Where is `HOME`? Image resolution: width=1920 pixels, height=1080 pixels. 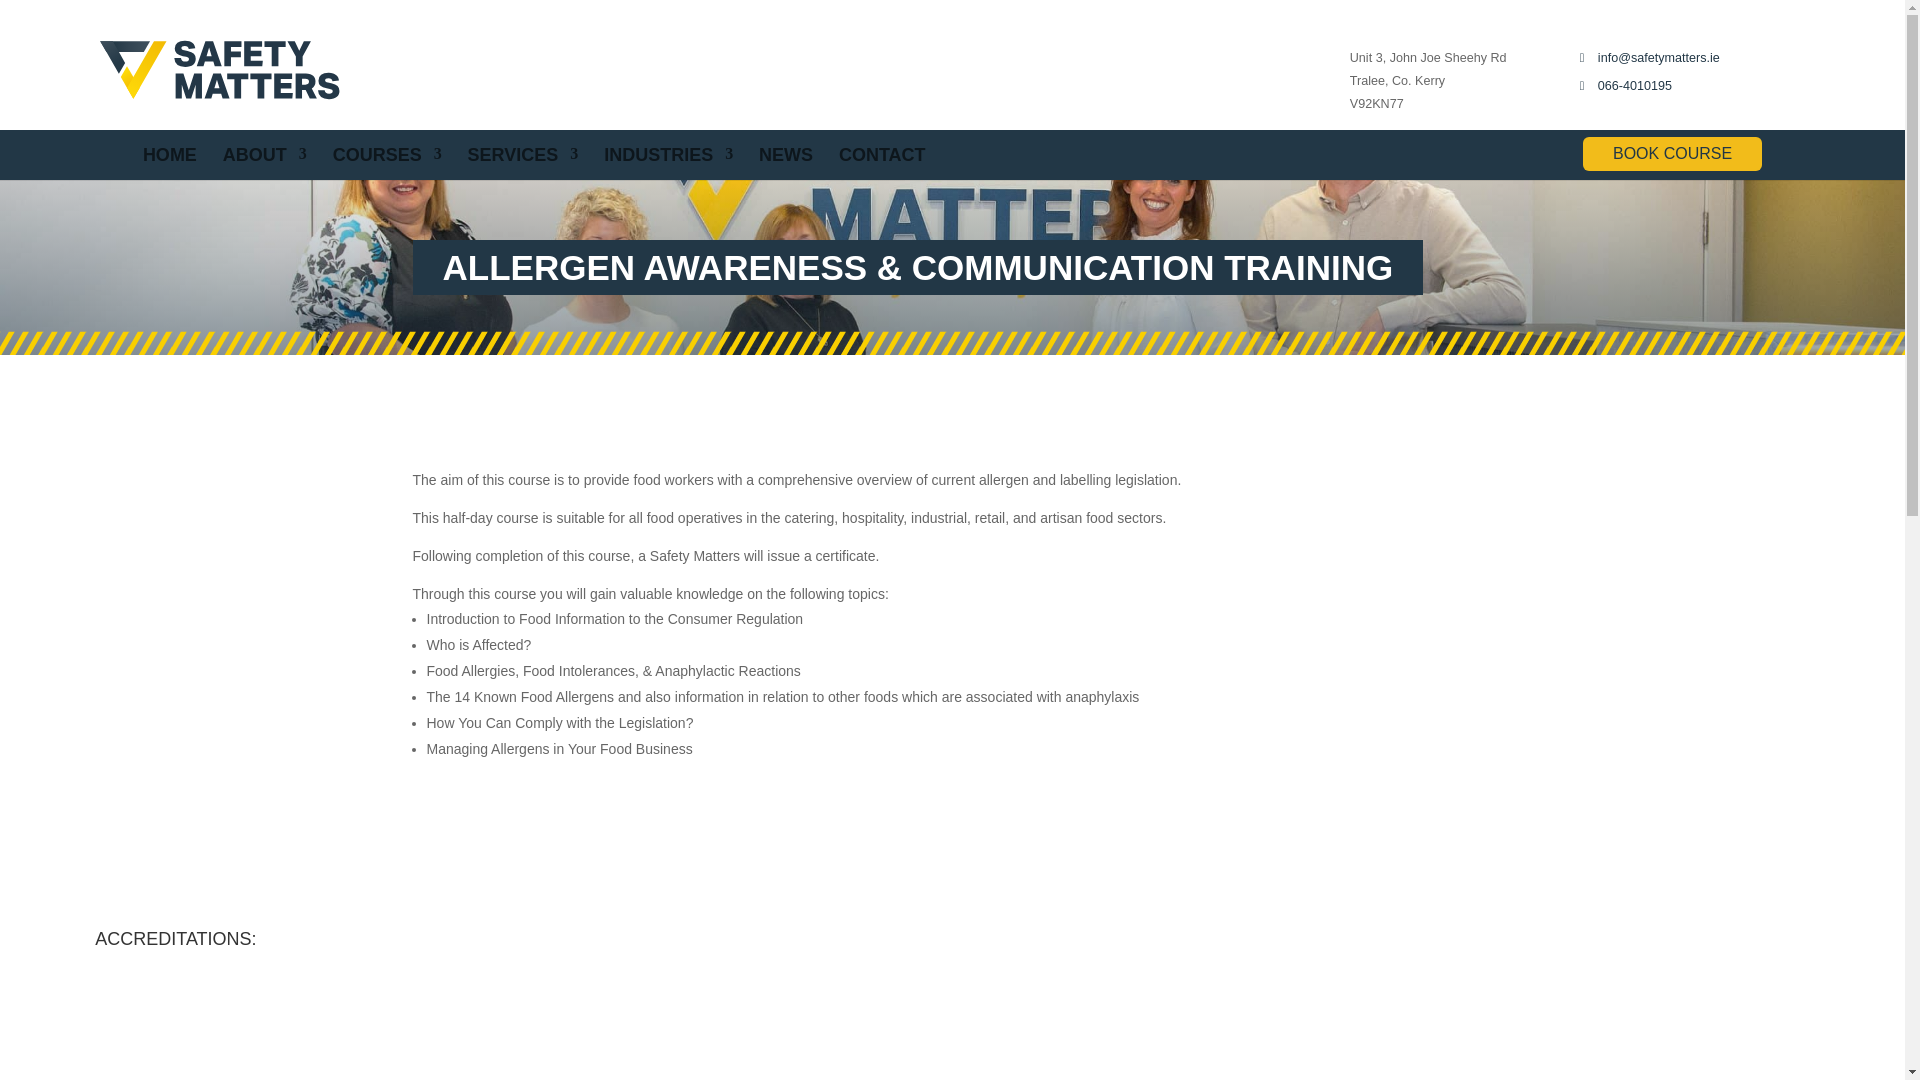
HOME is located at coordinates (170, 154).